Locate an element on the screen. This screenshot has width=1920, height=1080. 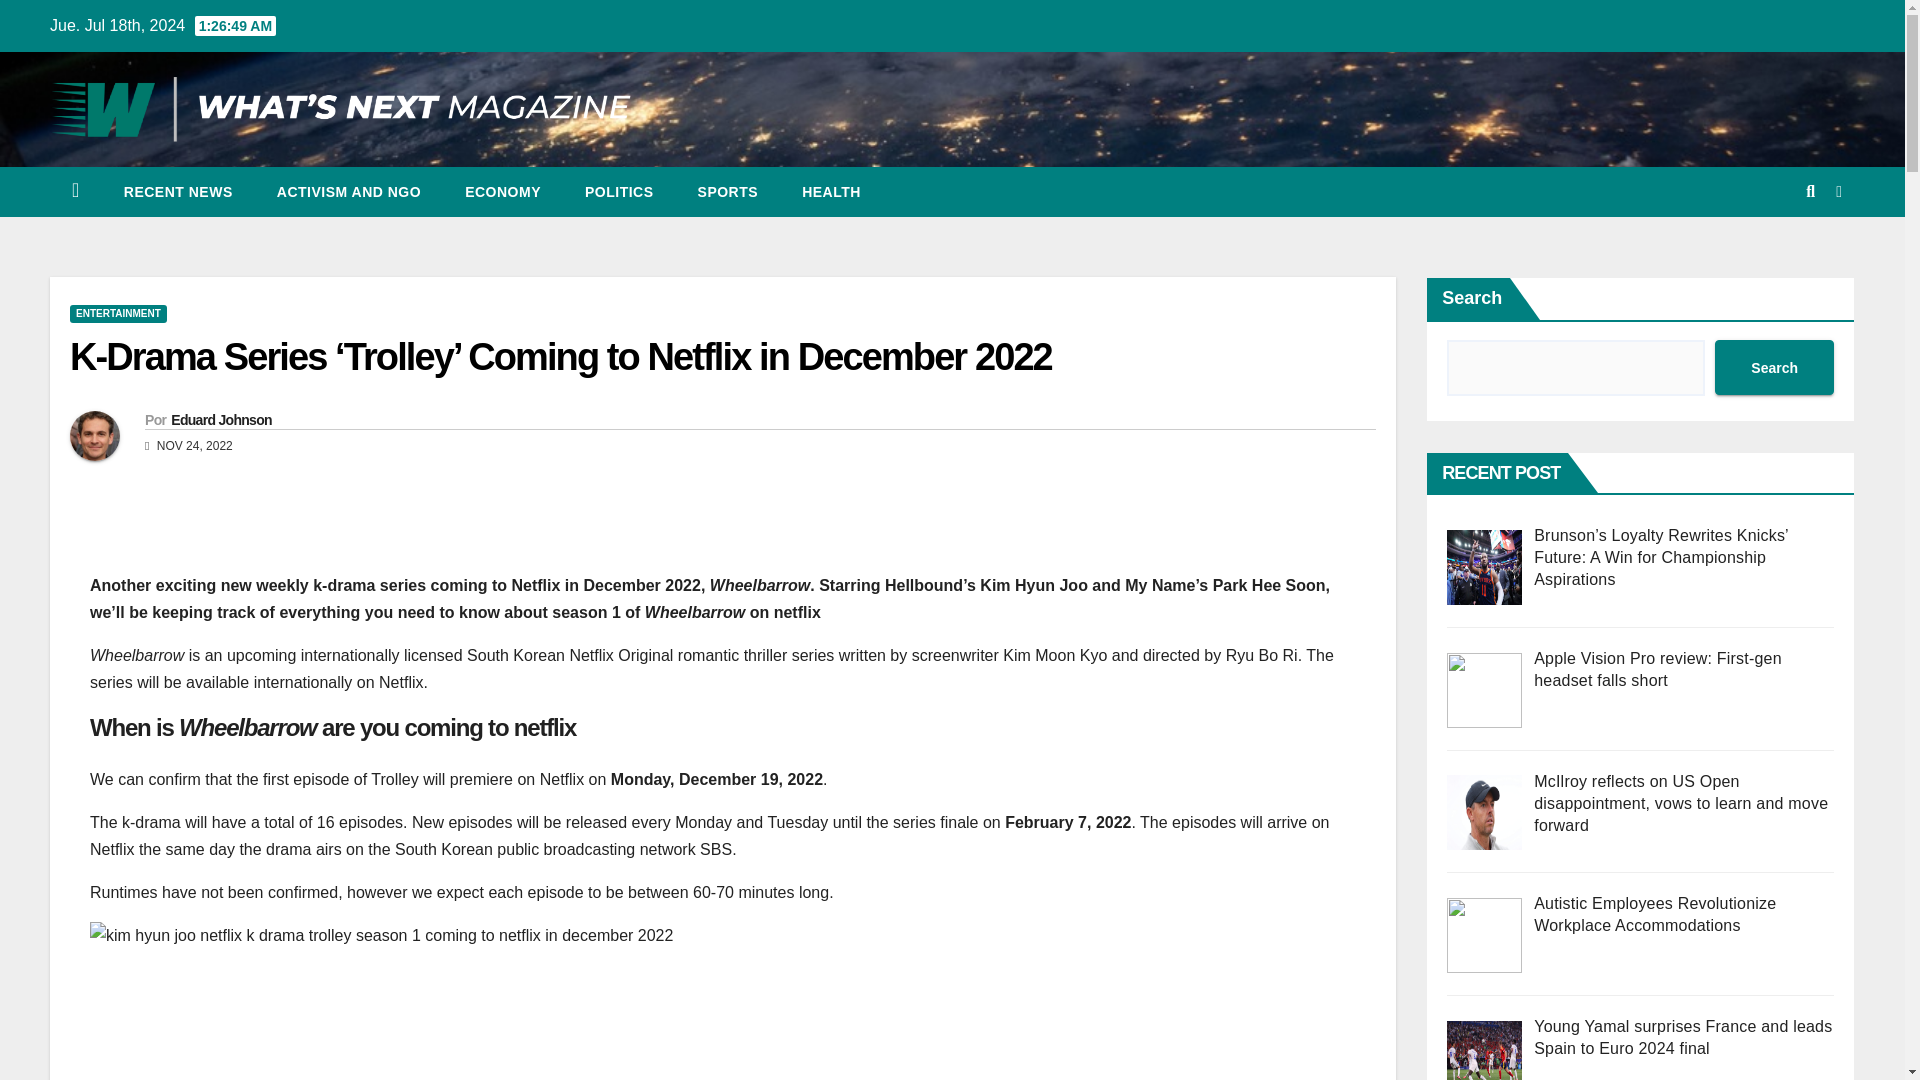
ECONOMY is located at coordinates (502, 192).